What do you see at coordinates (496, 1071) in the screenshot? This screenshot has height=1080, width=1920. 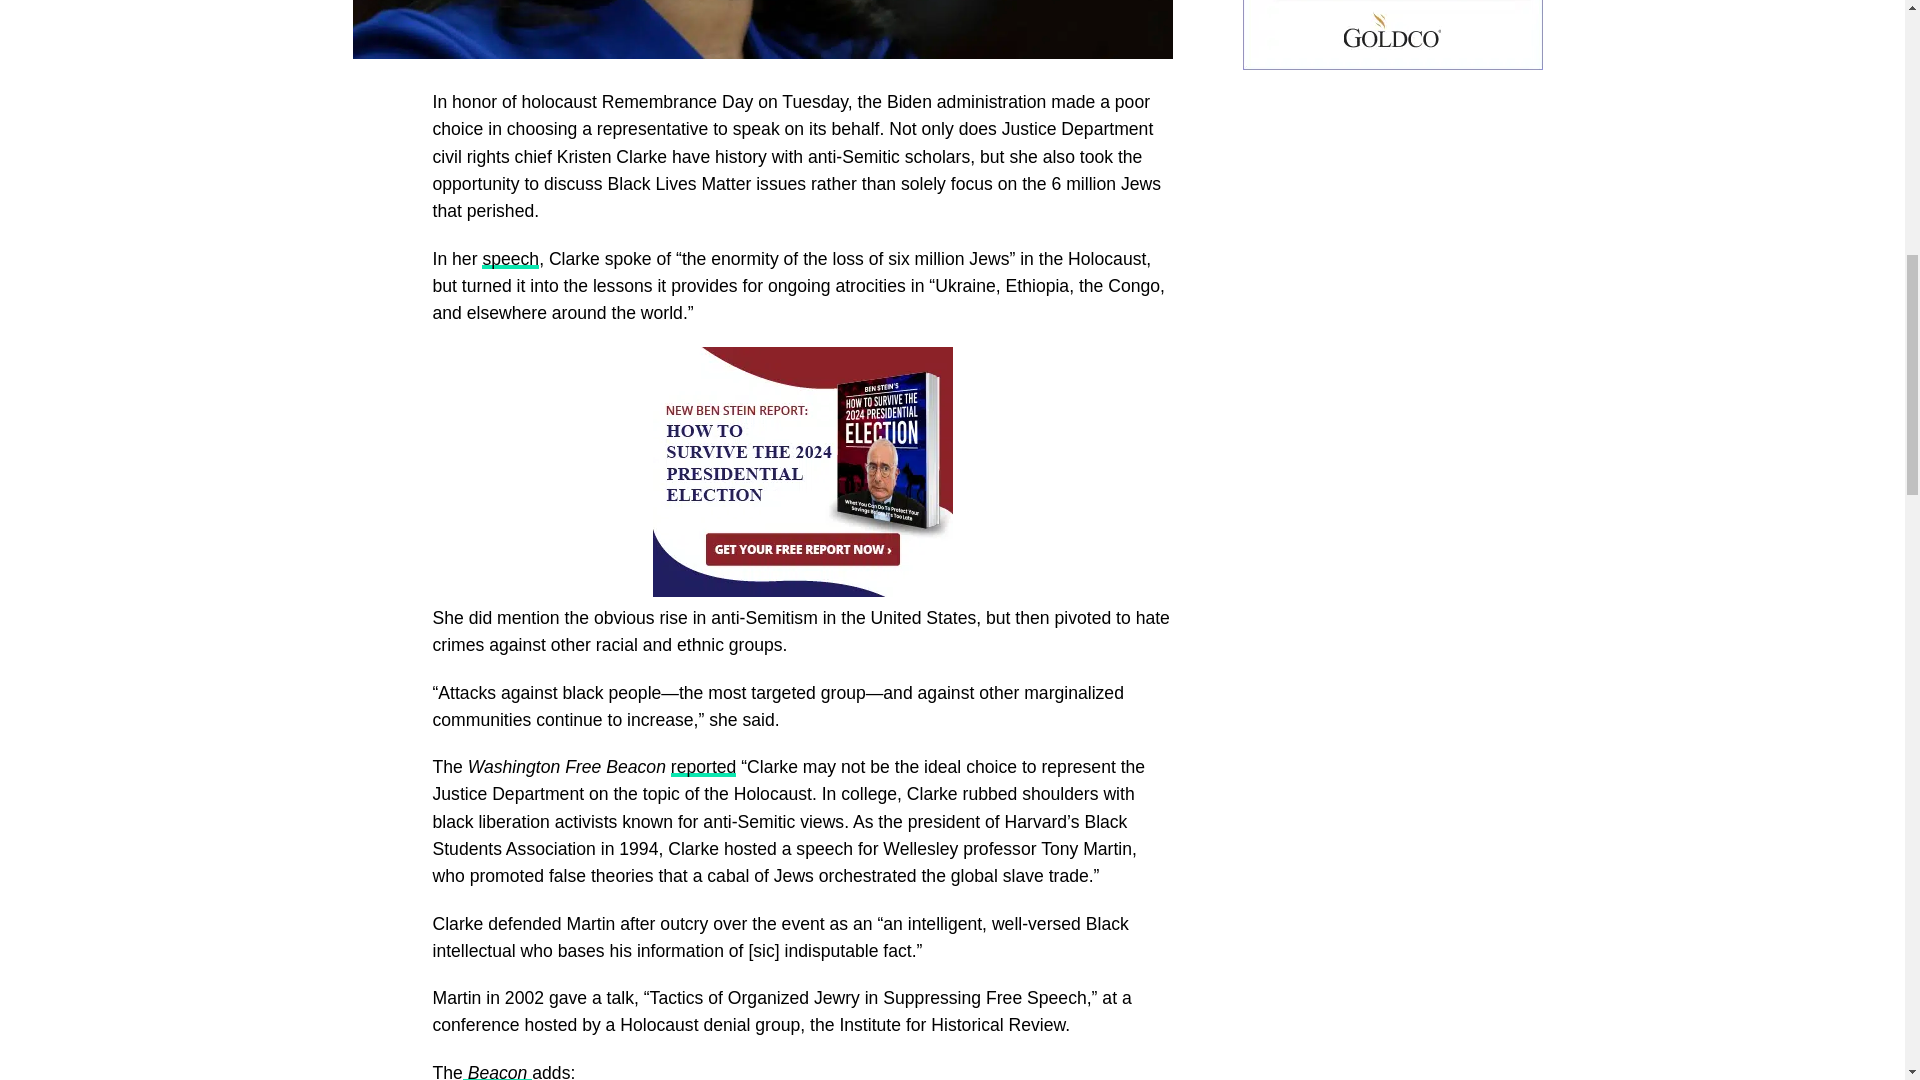 I see `Beacon` at bounding box center [496, 1071].